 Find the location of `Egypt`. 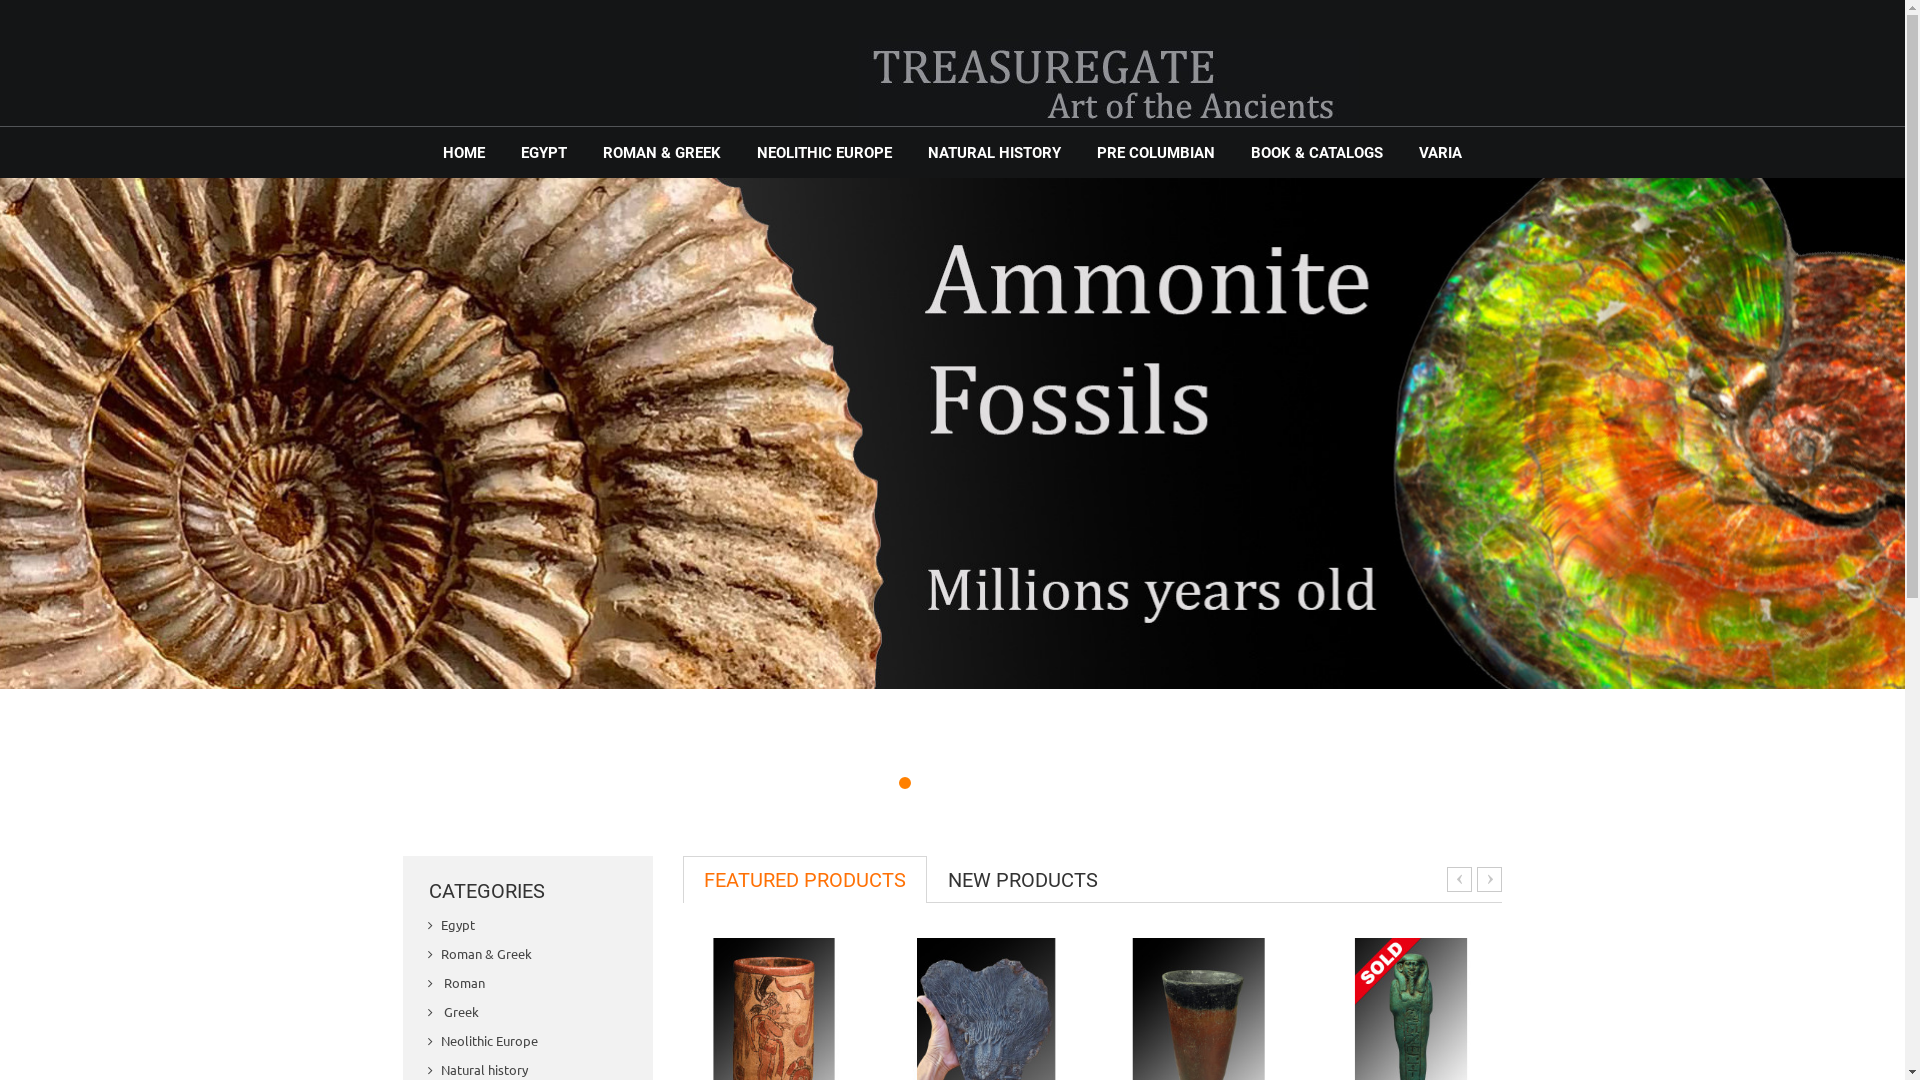

Egypt is located at coordinates (528, 926).